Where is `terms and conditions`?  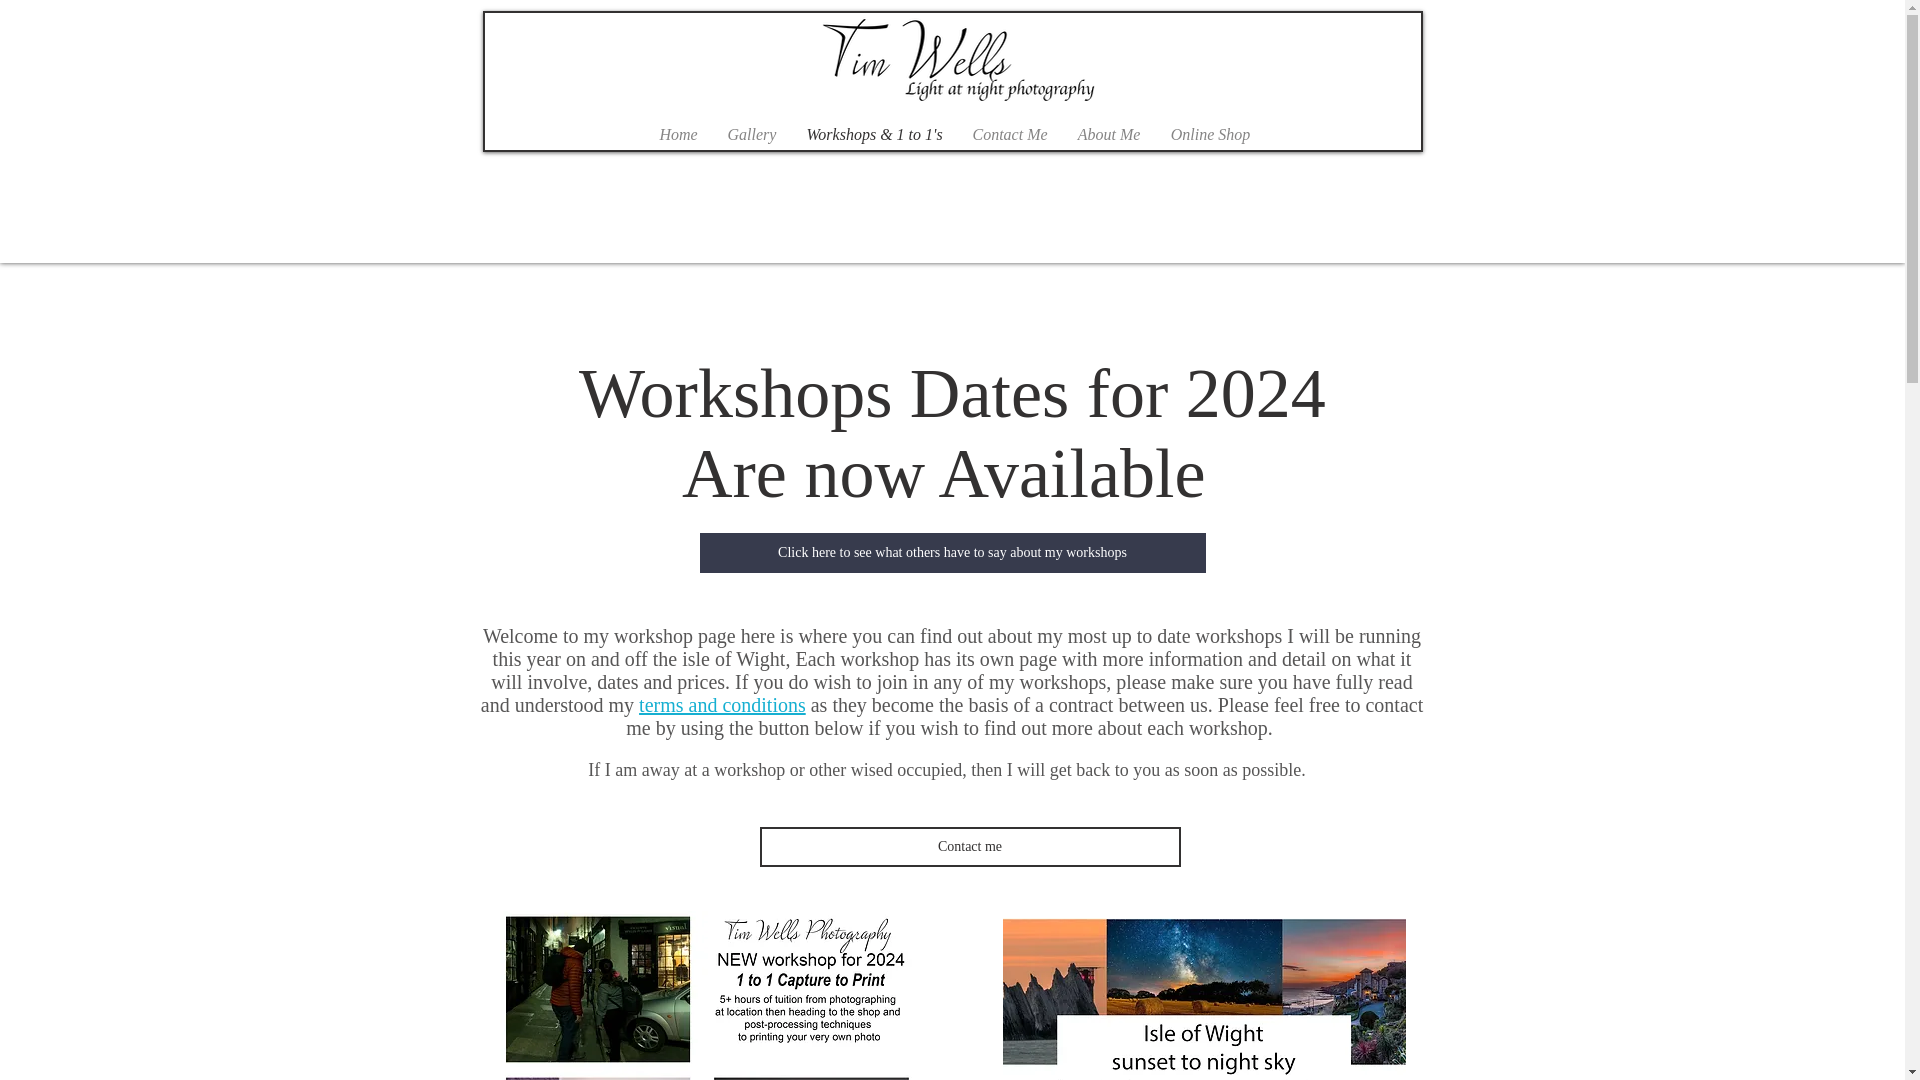 terms and conditions is located at coordinates (722, 705).